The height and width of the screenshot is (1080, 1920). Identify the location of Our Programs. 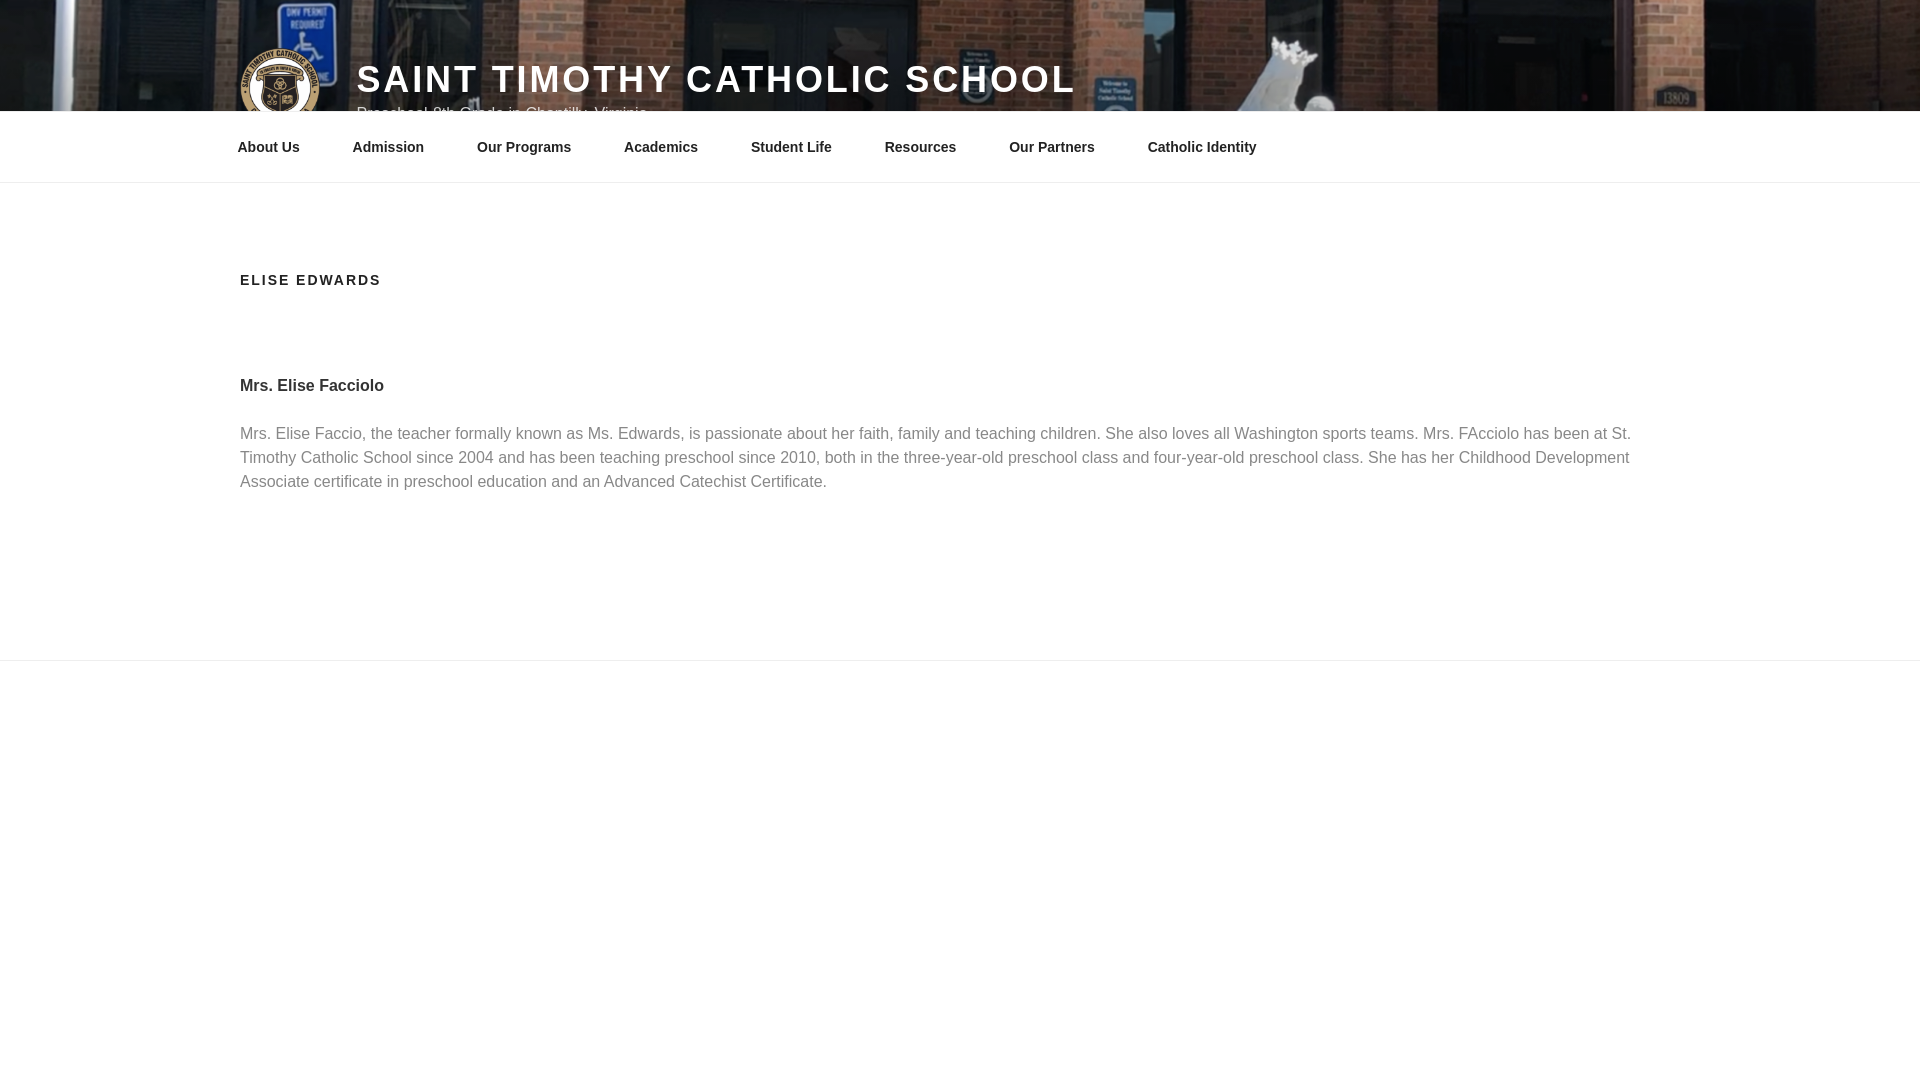
(531, 146).